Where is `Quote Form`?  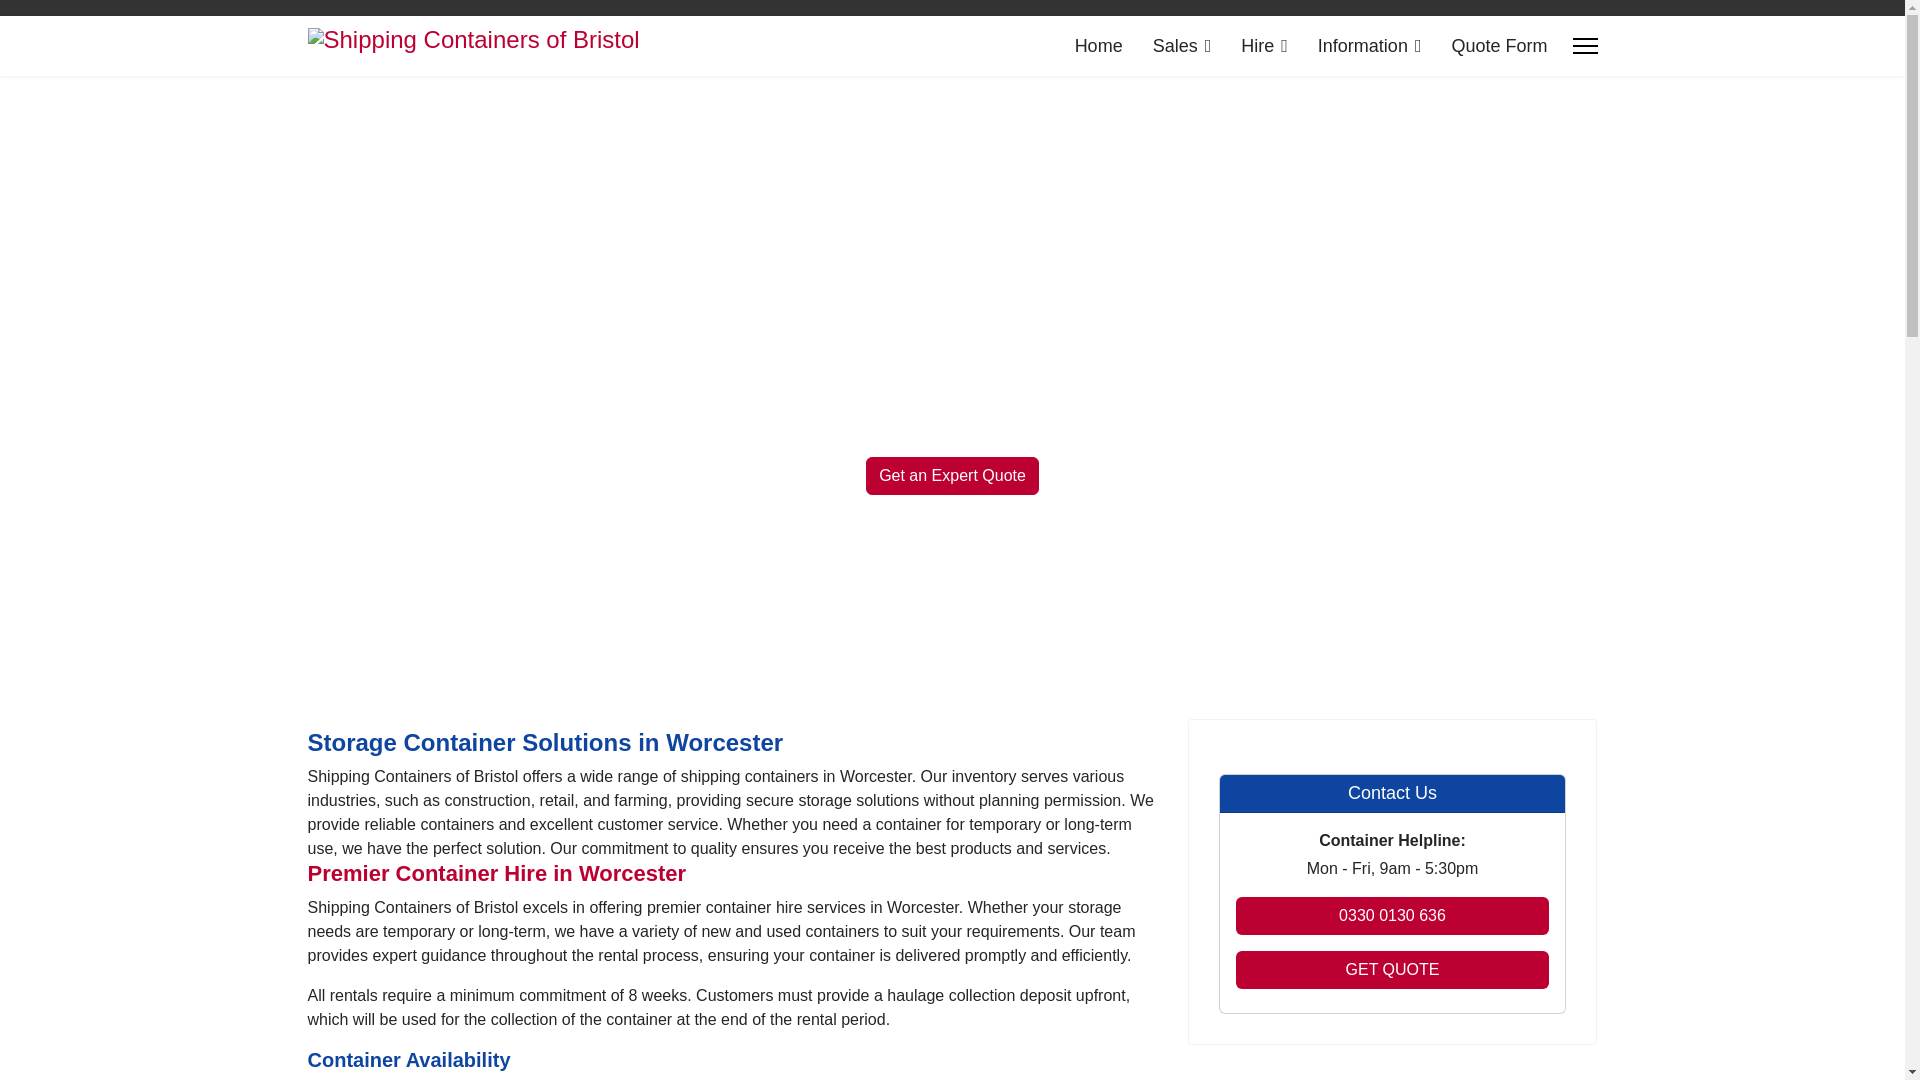
Quote Form is located at coordinates (1492, 46).